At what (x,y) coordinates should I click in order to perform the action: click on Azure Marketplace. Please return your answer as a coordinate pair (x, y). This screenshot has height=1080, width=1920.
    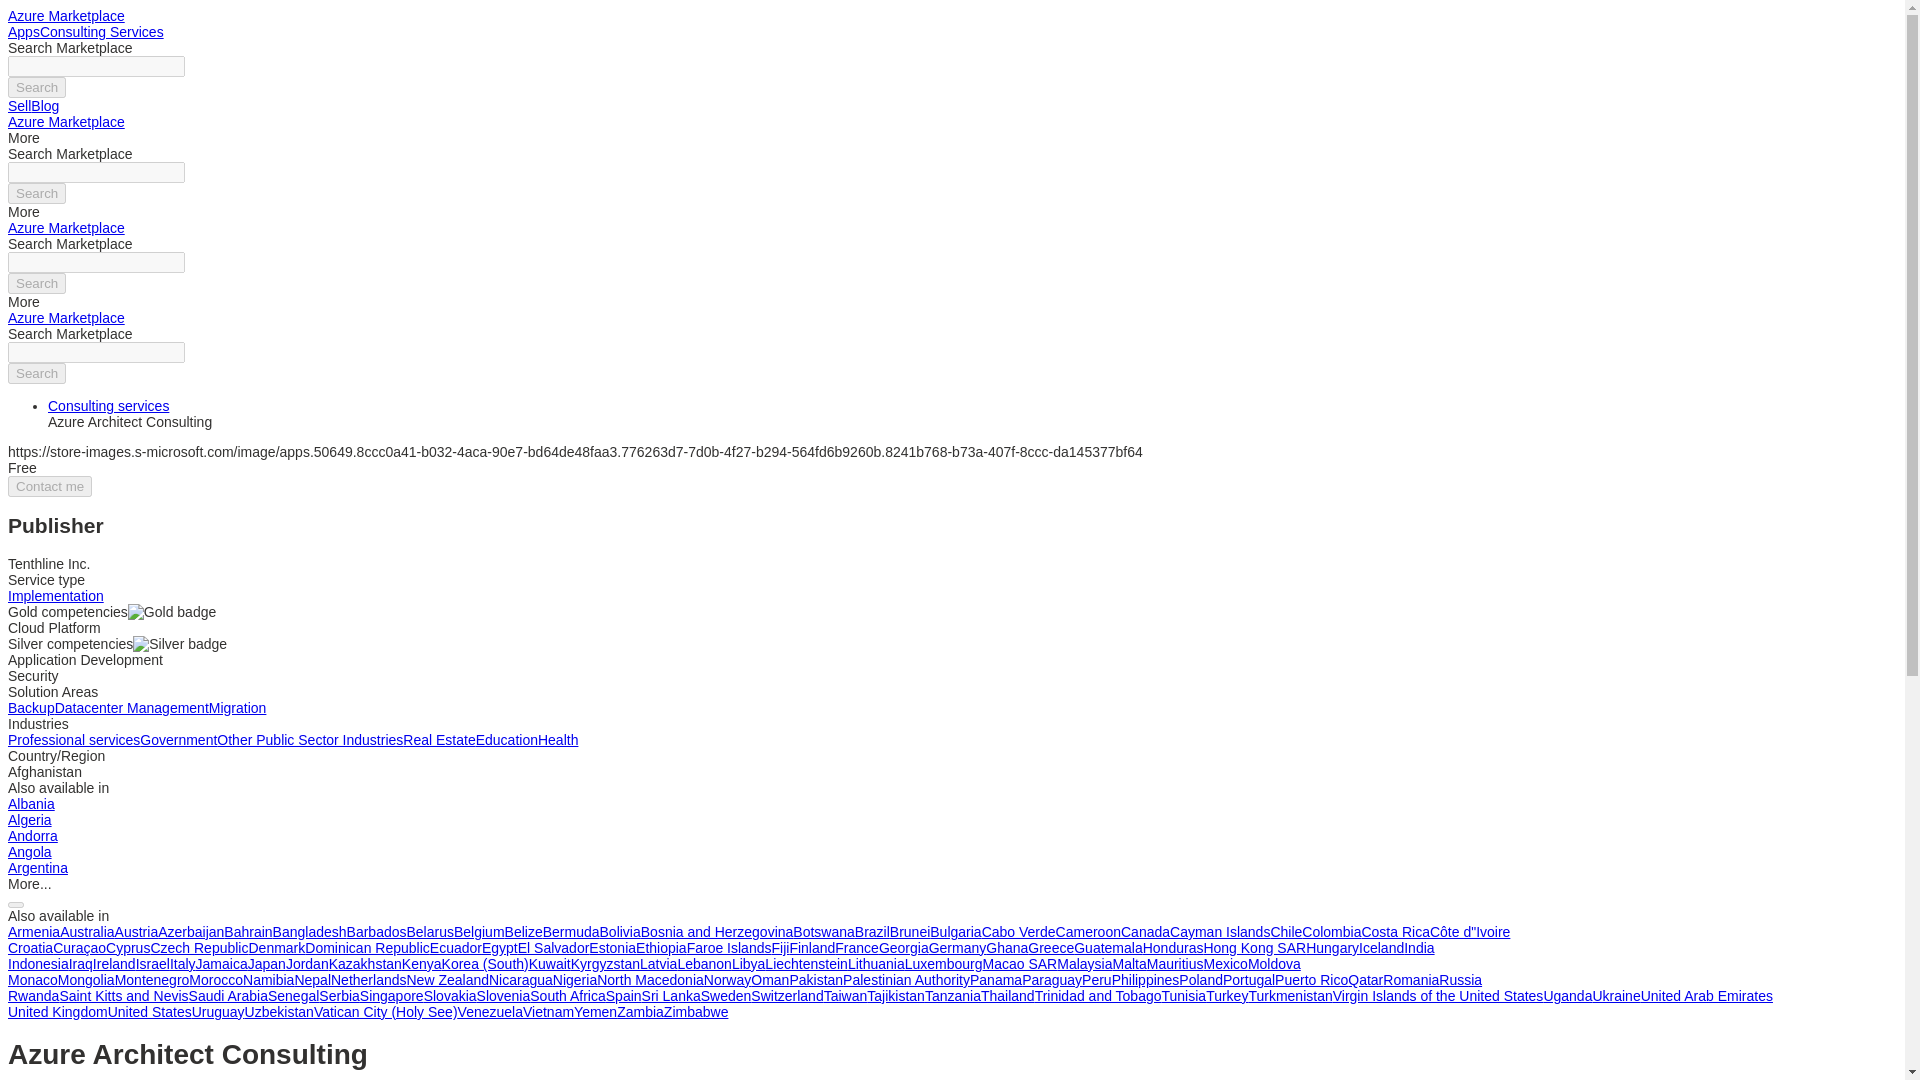
    Looking at the image, I should click on (66, 15).